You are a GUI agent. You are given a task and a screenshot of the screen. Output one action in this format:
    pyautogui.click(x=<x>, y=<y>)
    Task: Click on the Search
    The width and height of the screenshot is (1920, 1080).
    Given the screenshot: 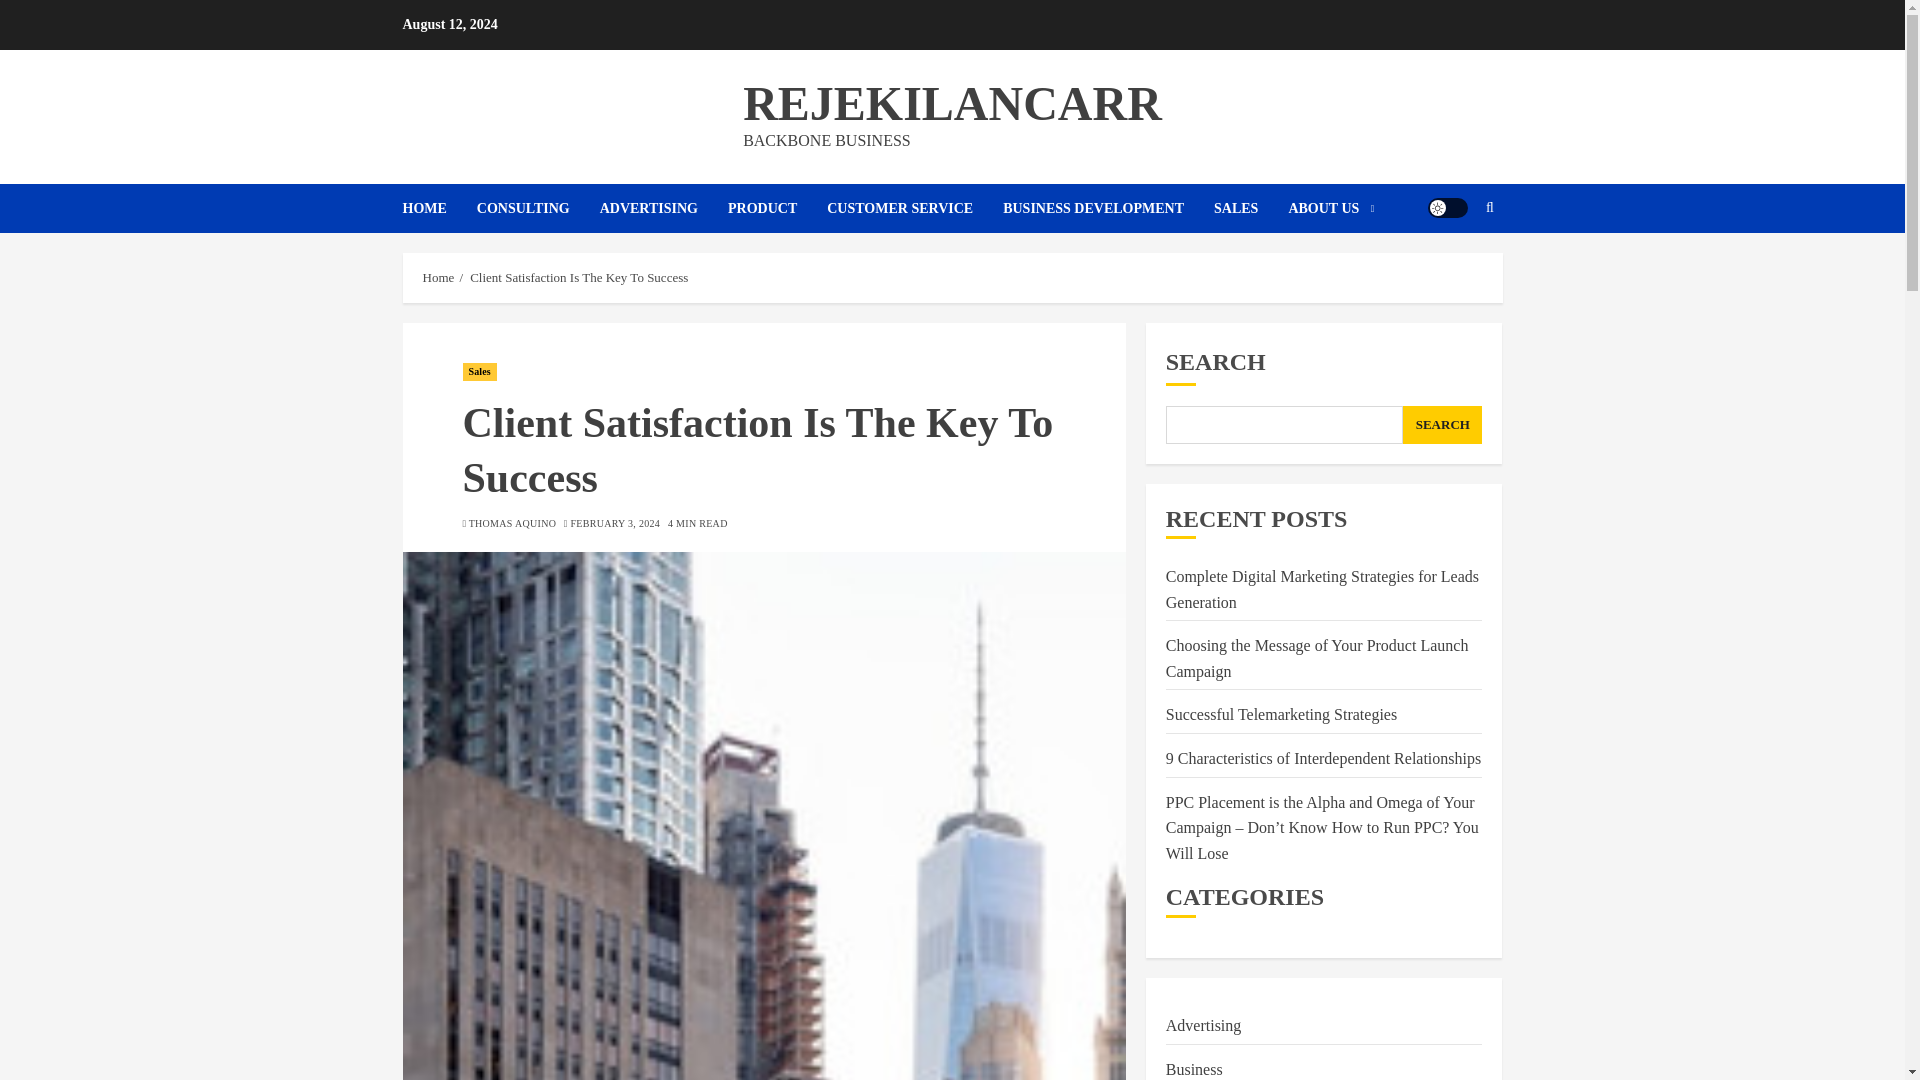 What is the action you would take?
    pyautogui.click(x=1450, y=268)
    